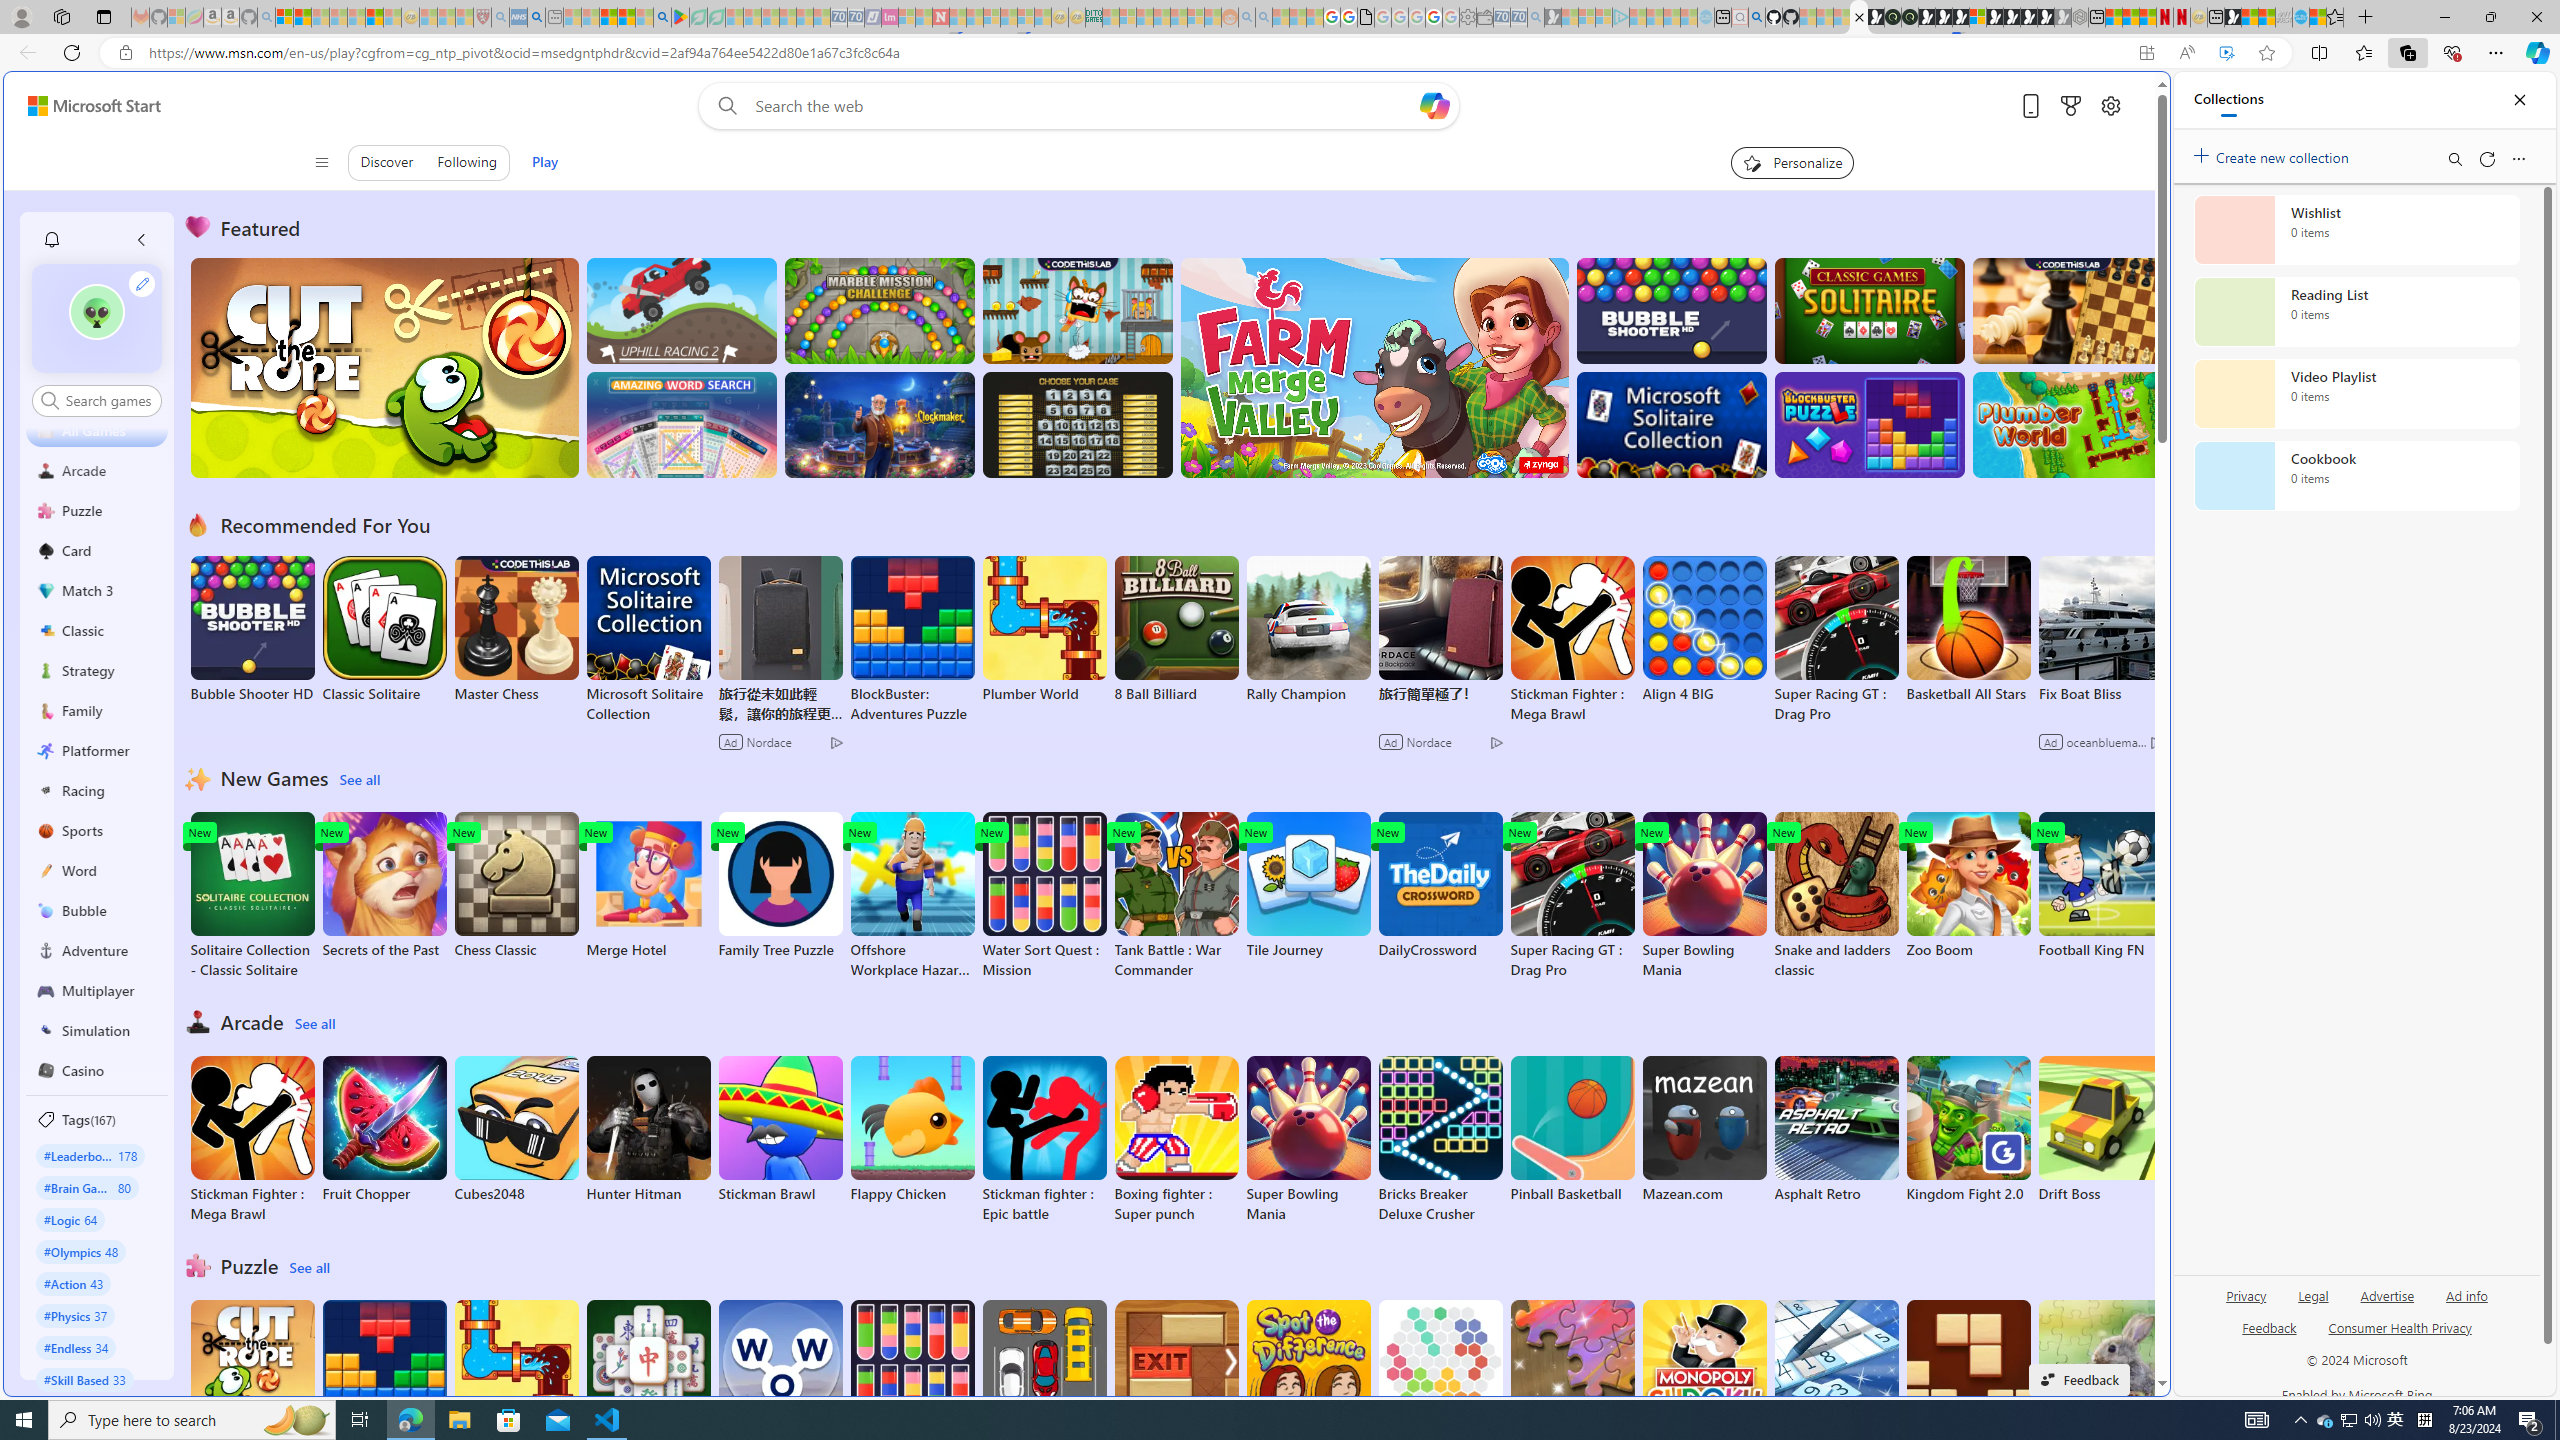 Image resolution: width=2560 pixels, height=1440 pixels. Describe the element at coordinates (252, 1140) in the screenshot. I see `Stickman Fighter : Mega Brawl` at that location.